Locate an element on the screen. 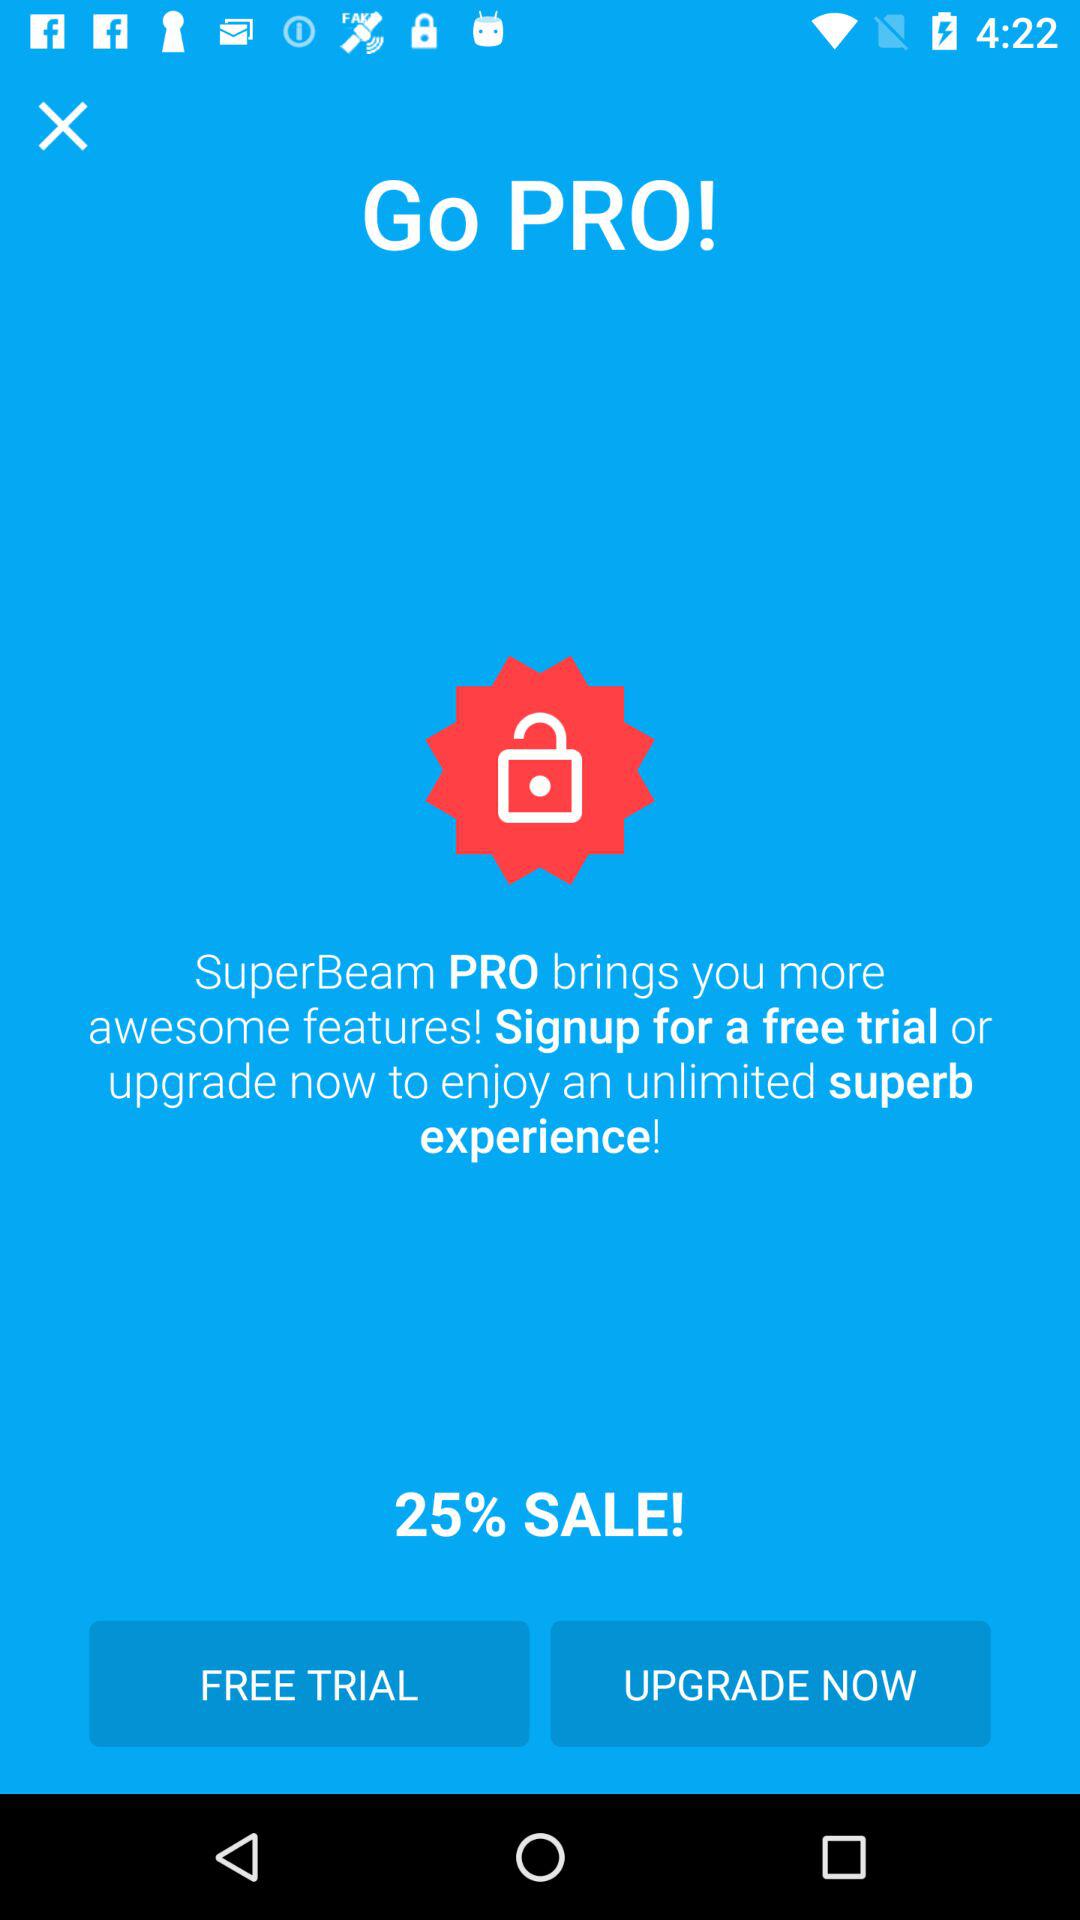 The image size is (1080, 1920). close current window is located at coordinates (63, 126).